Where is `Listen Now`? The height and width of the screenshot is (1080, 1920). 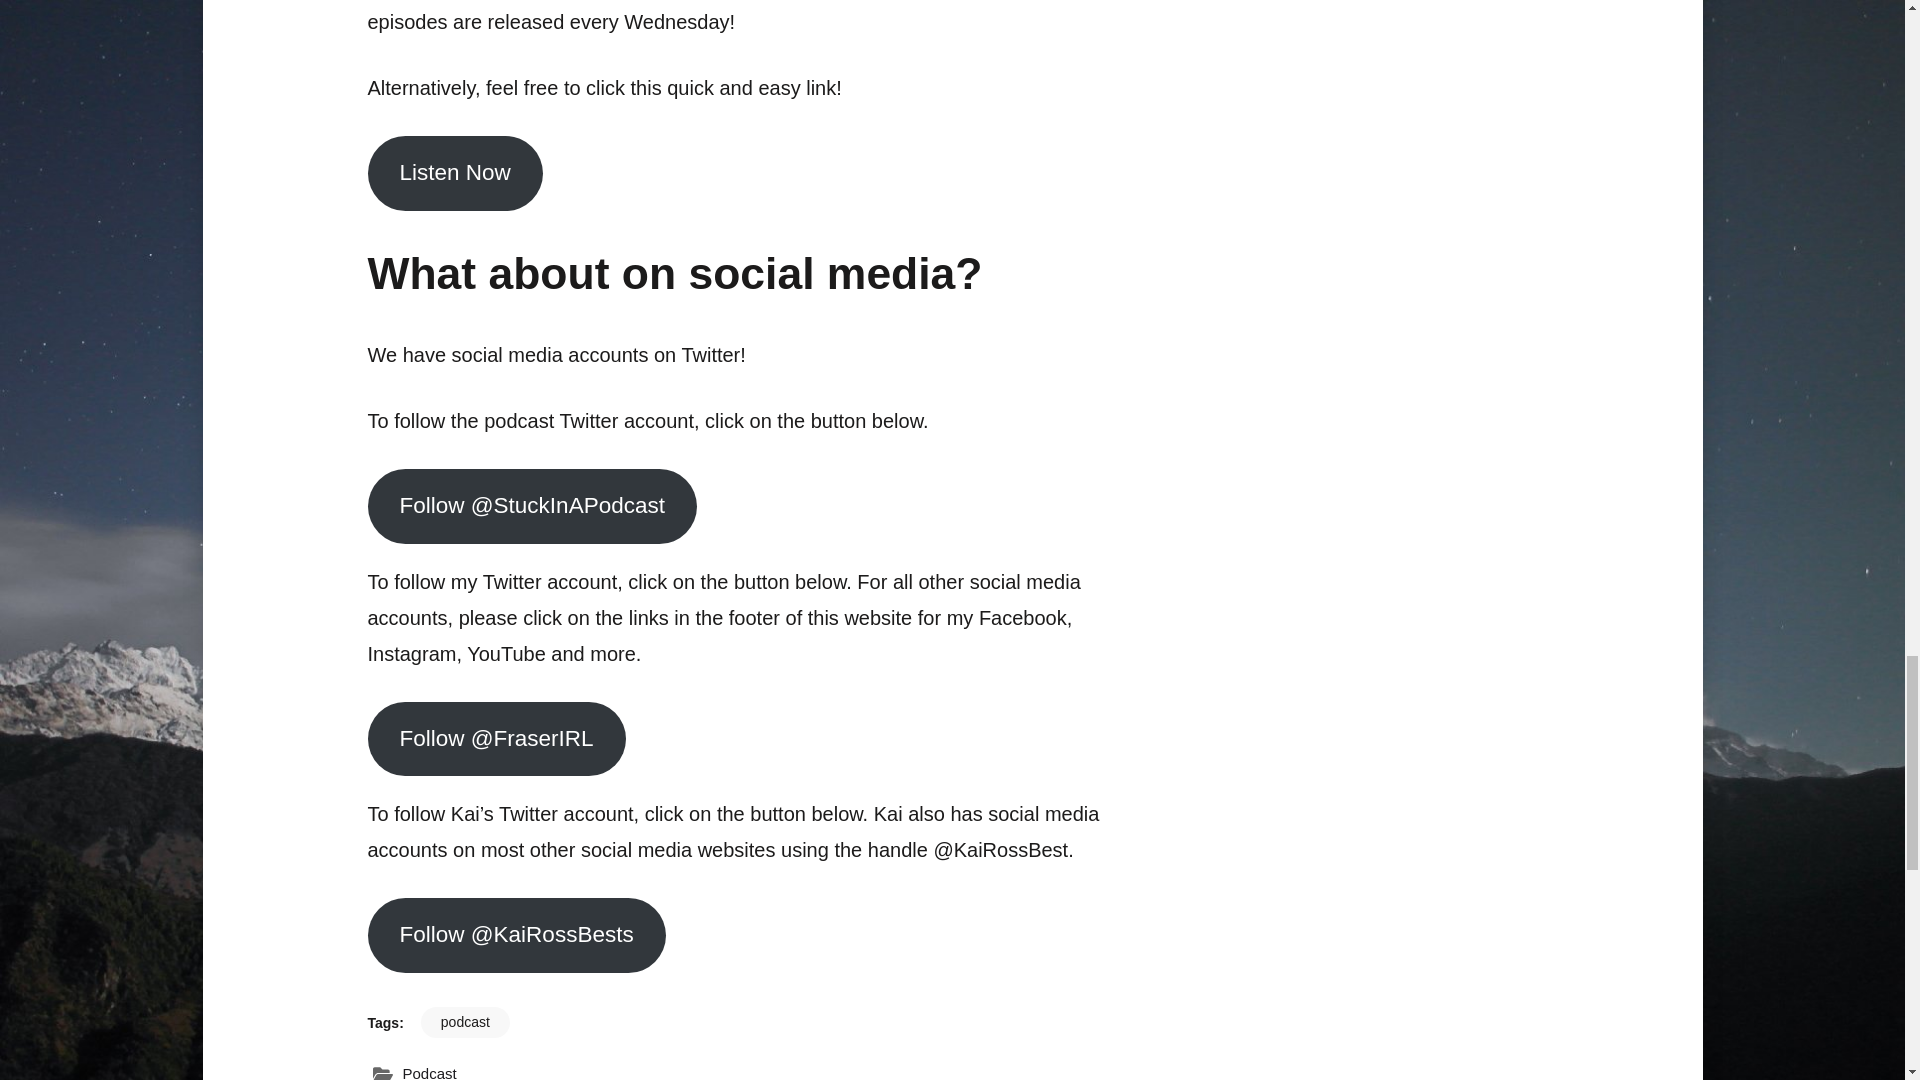
Listen Now is located at coordinates (456, 173).